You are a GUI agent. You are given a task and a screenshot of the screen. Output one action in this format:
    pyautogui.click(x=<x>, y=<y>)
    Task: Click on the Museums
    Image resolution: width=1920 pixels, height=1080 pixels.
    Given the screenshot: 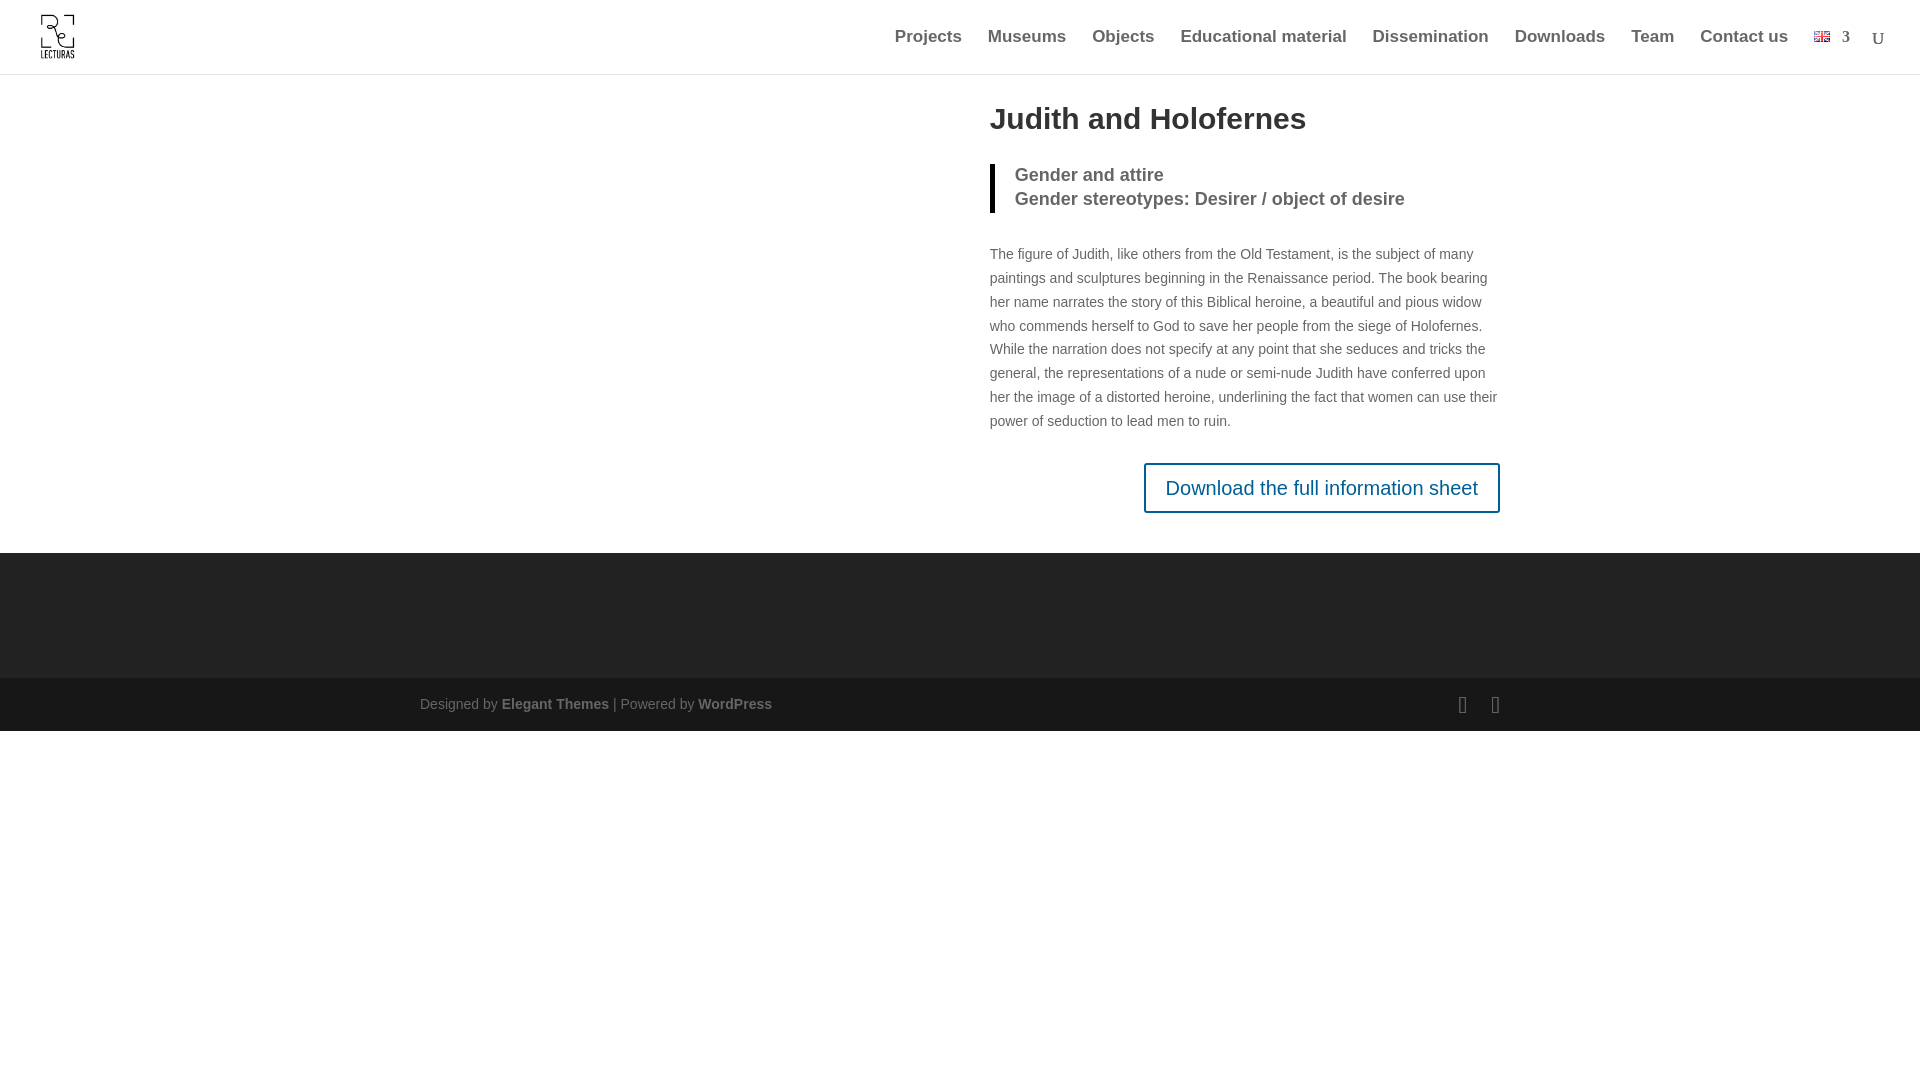 What is the action you would take?
    pyautogui.click(x=1026, y=52)
    